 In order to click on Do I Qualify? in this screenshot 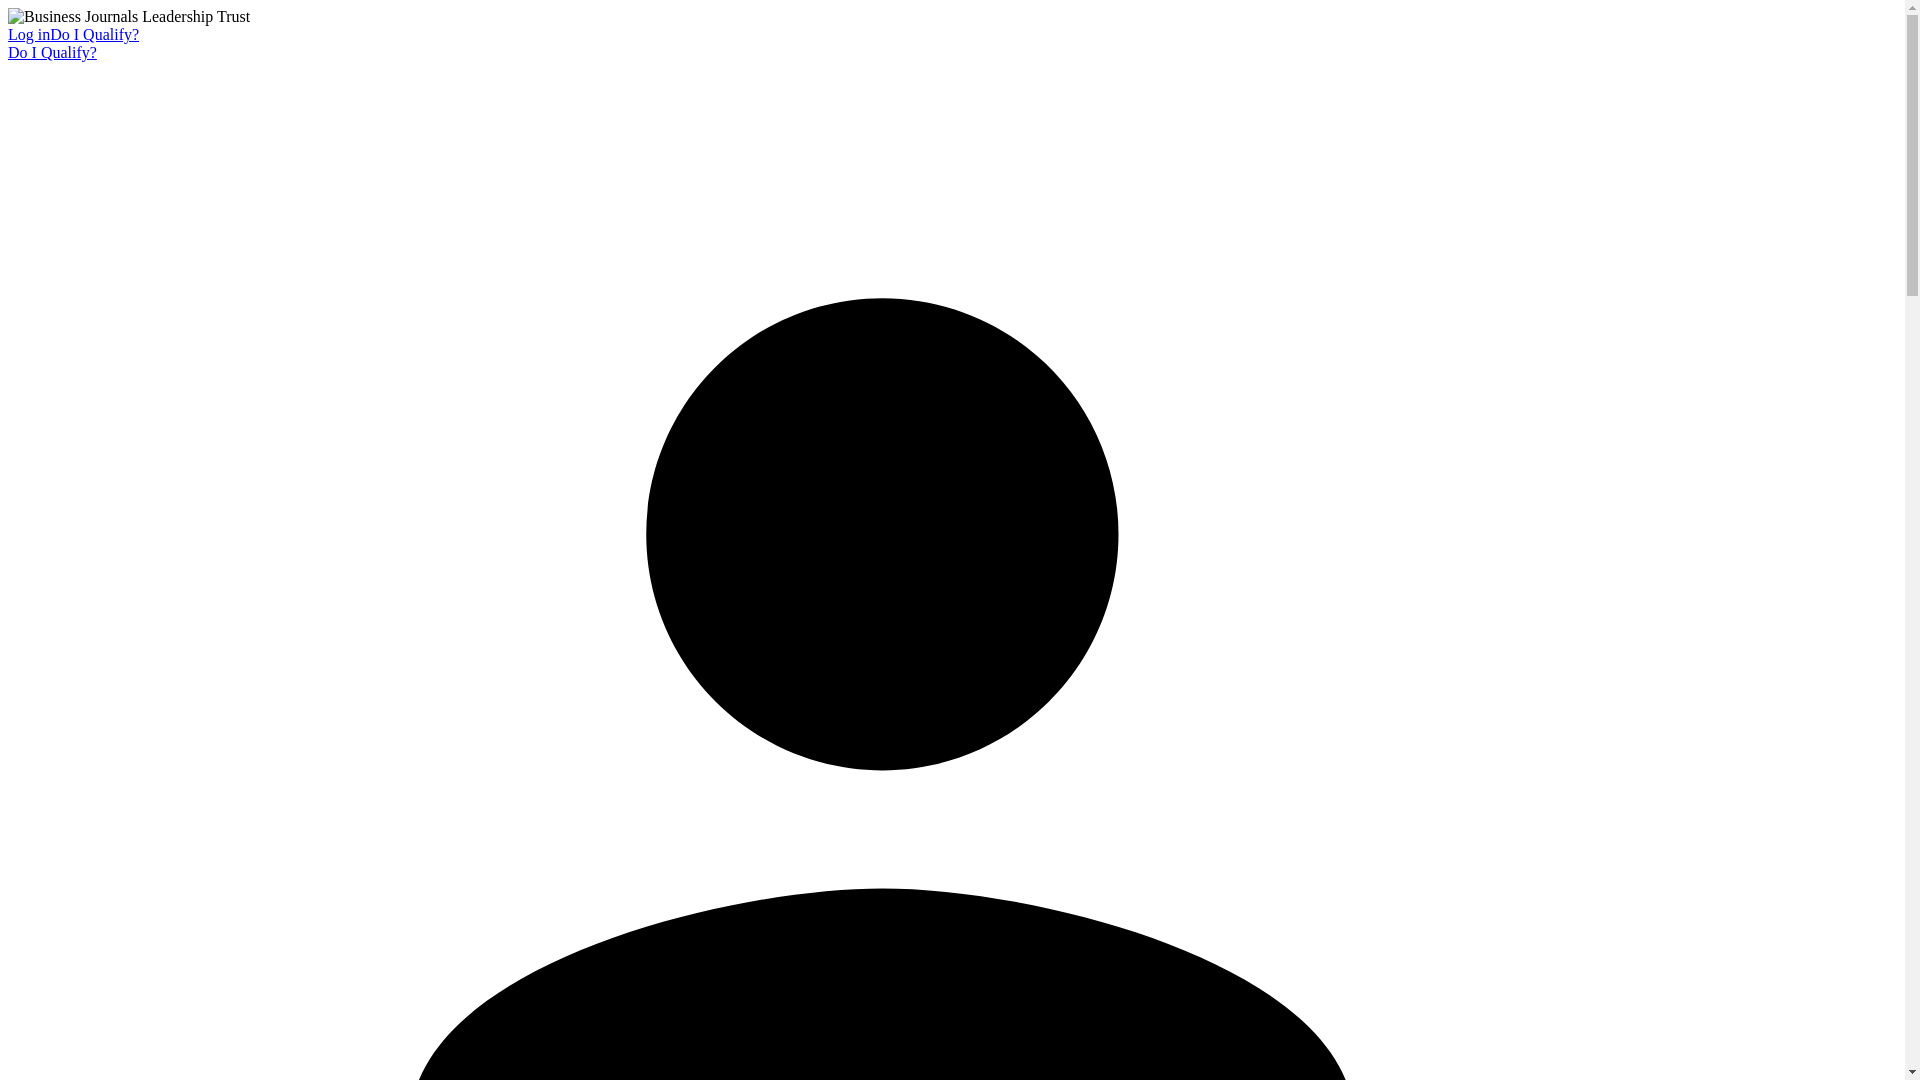, I will do `click(94, 34)`.